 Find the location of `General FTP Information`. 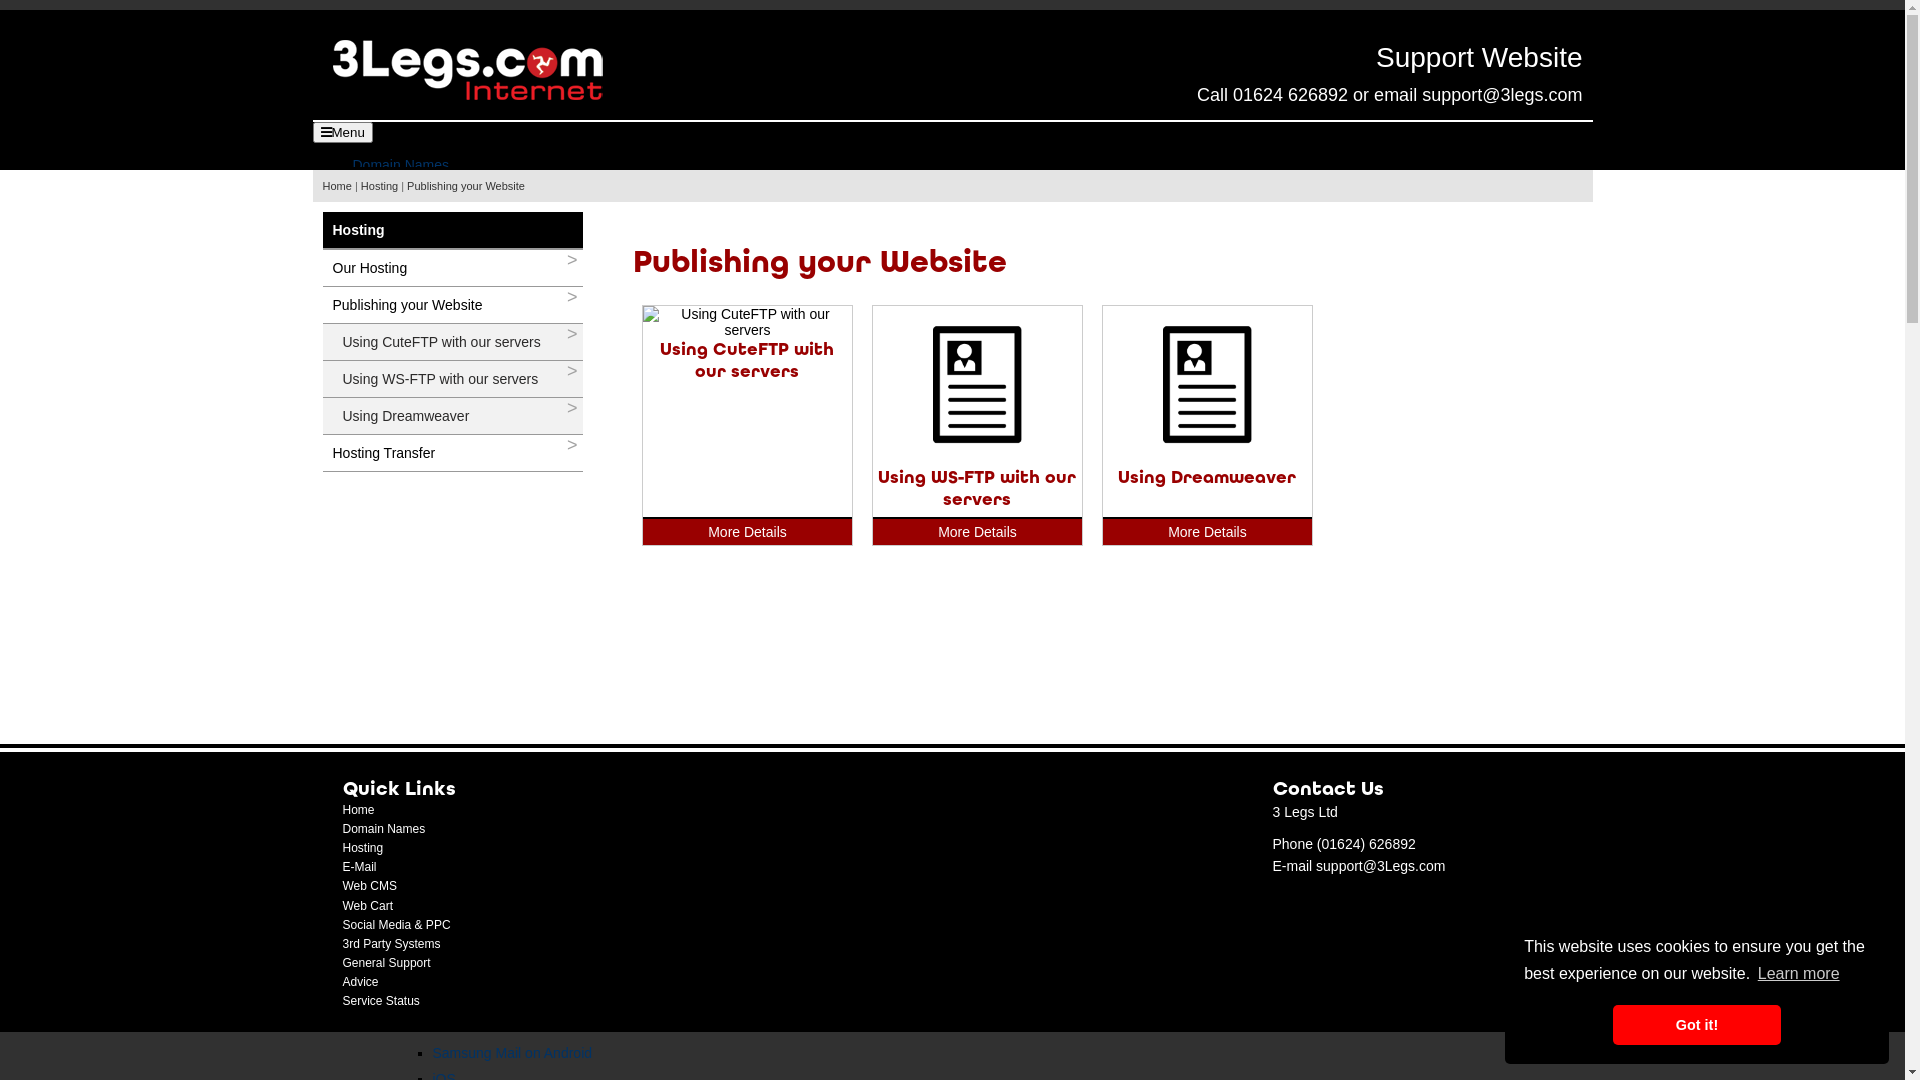

General FTP Information is located at coordinates (509, 599).